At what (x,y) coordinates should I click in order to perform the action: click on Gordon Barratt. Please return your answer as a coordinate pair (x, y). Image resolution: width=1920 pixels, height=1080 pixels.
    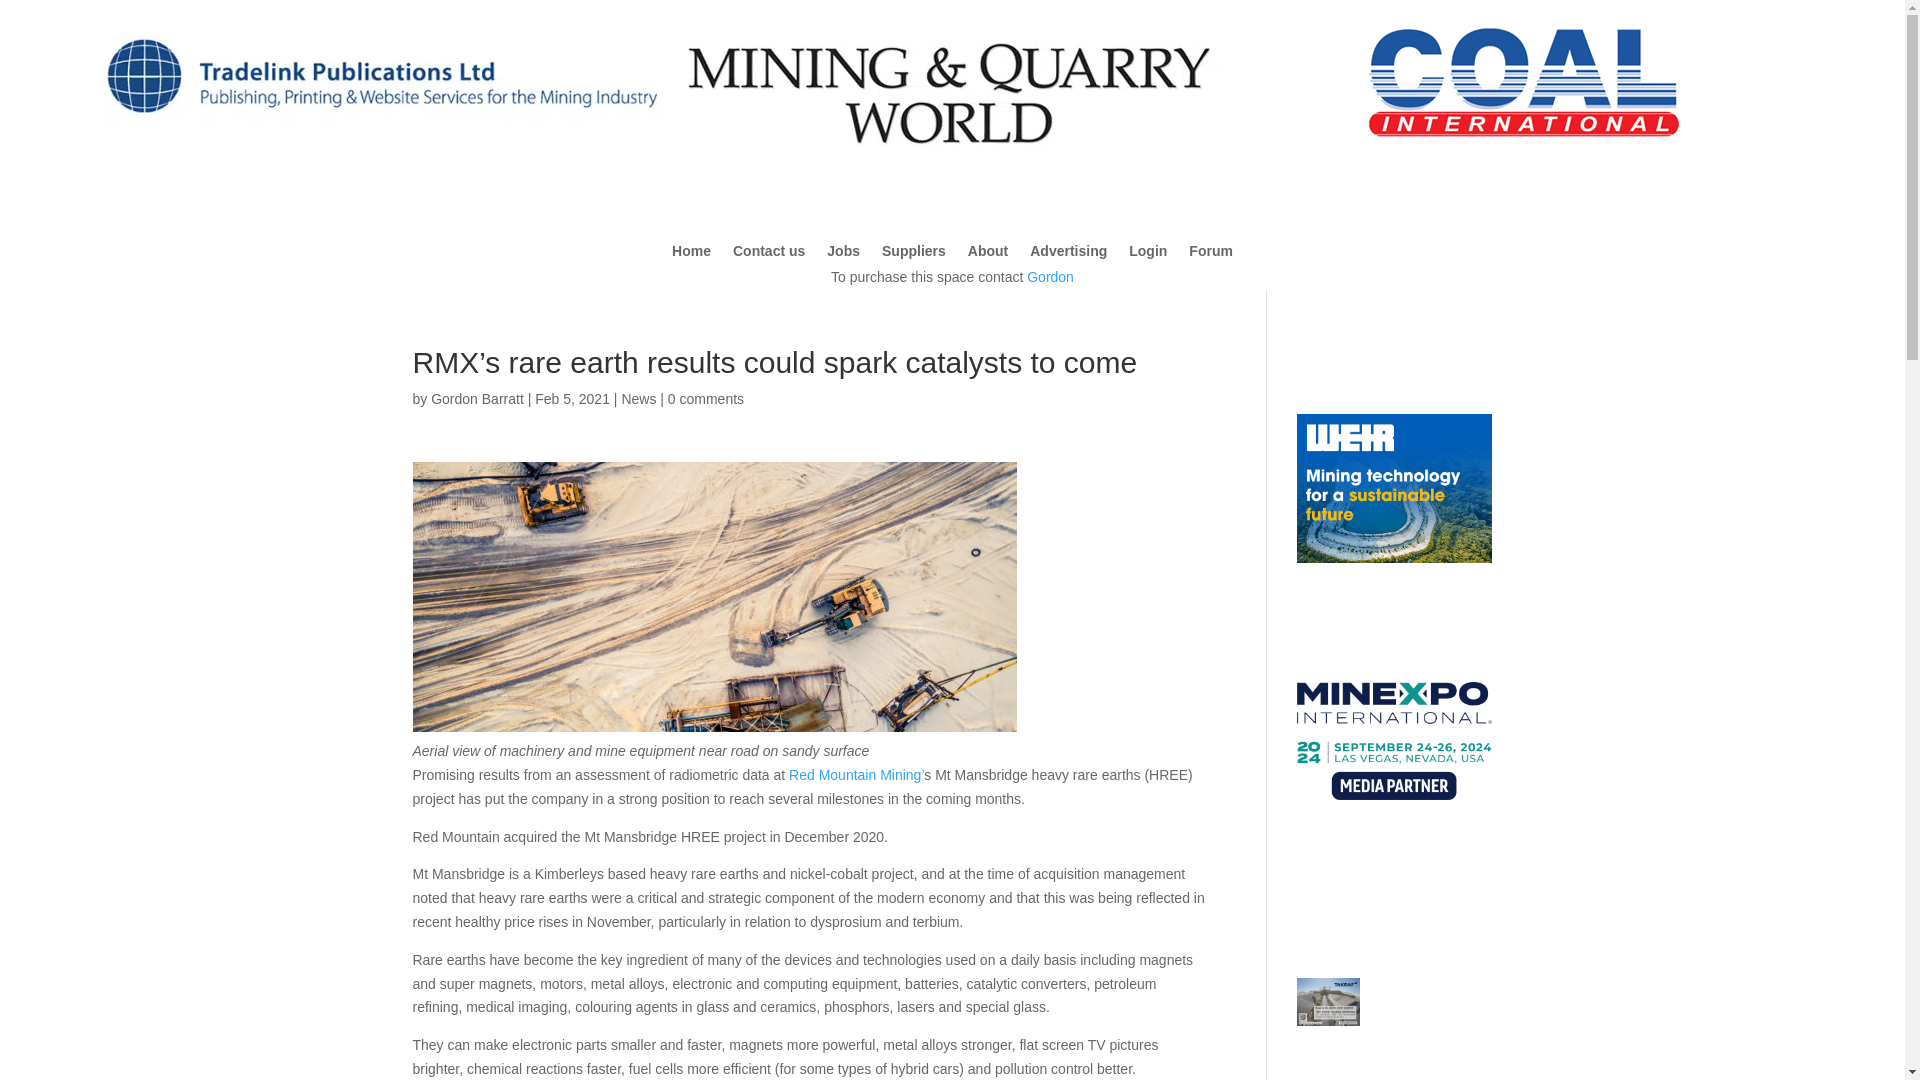
    Looking at the image, I should click on (477, 398).